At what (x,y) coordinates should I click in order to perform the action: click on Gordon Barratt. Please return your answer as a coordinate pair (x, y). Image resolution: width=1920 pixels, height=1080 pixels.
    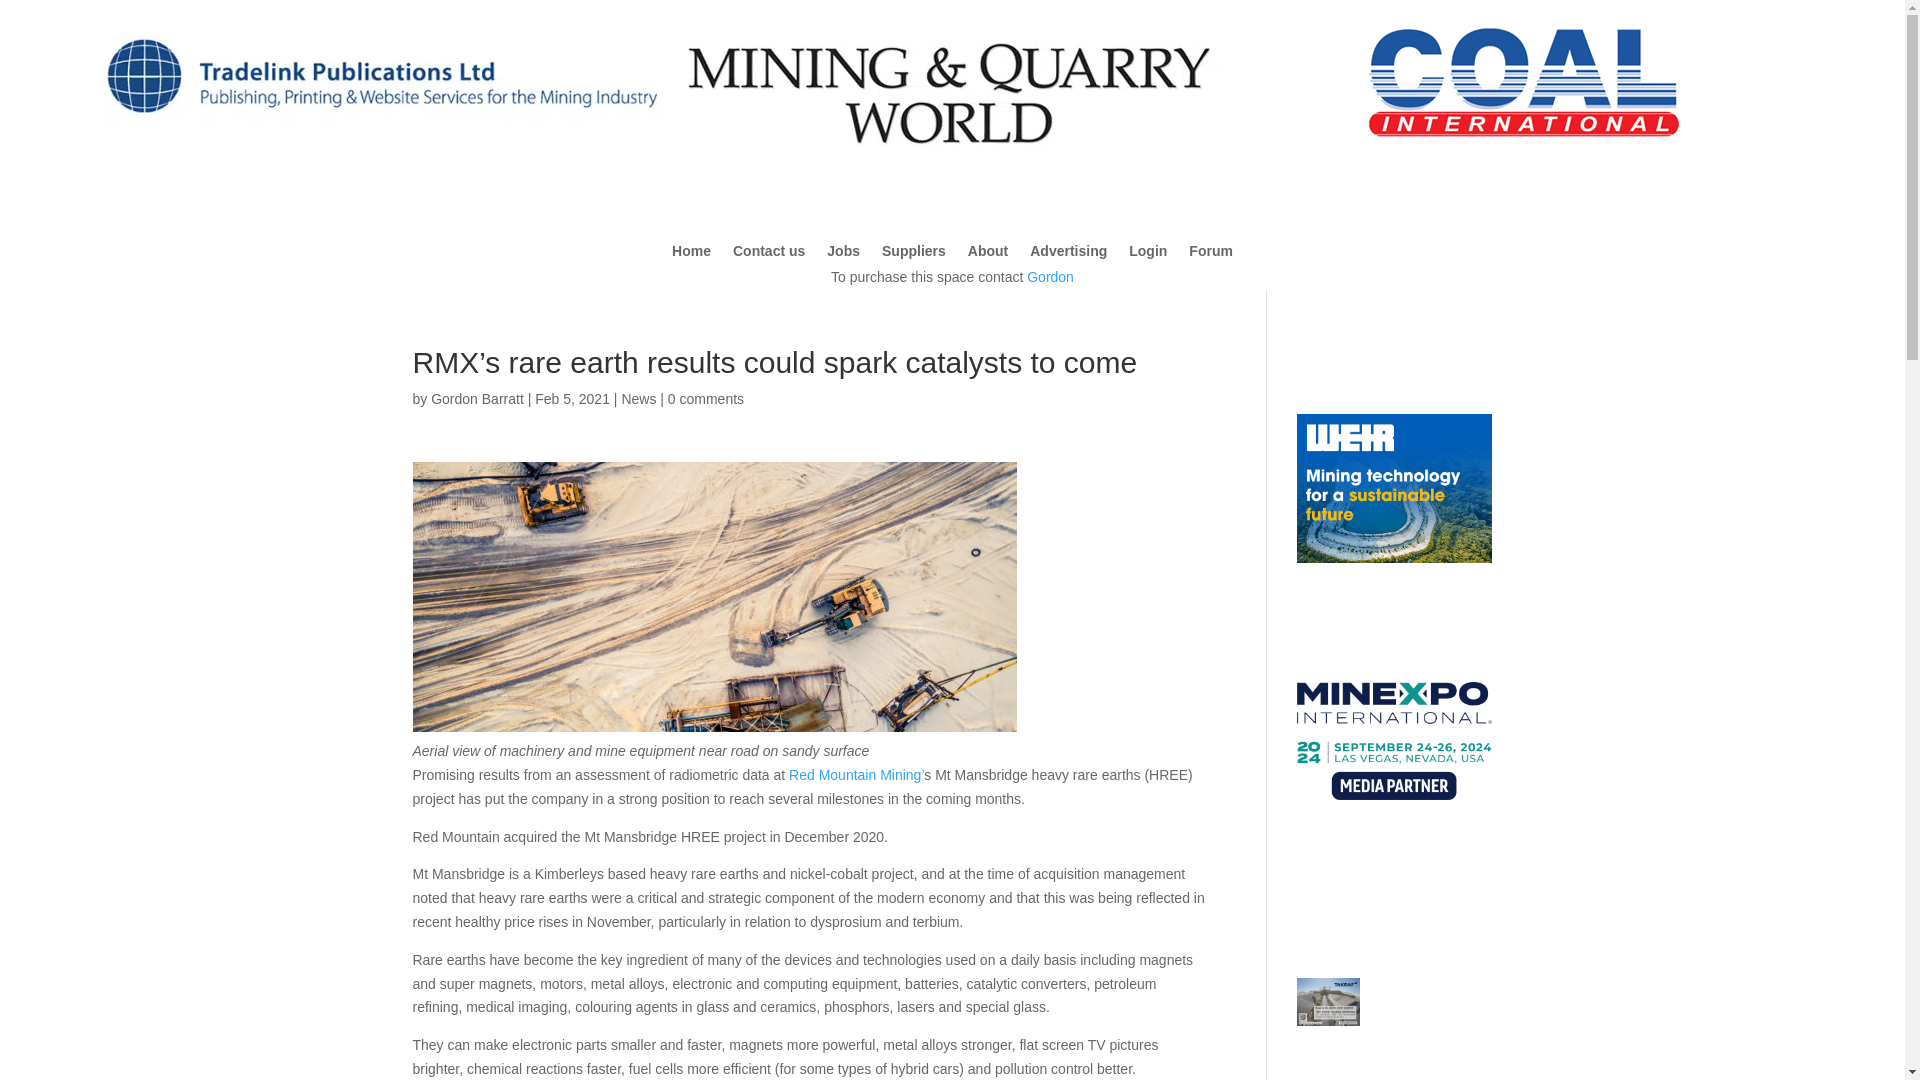
    Looking at the image, I should click on (477, 398).